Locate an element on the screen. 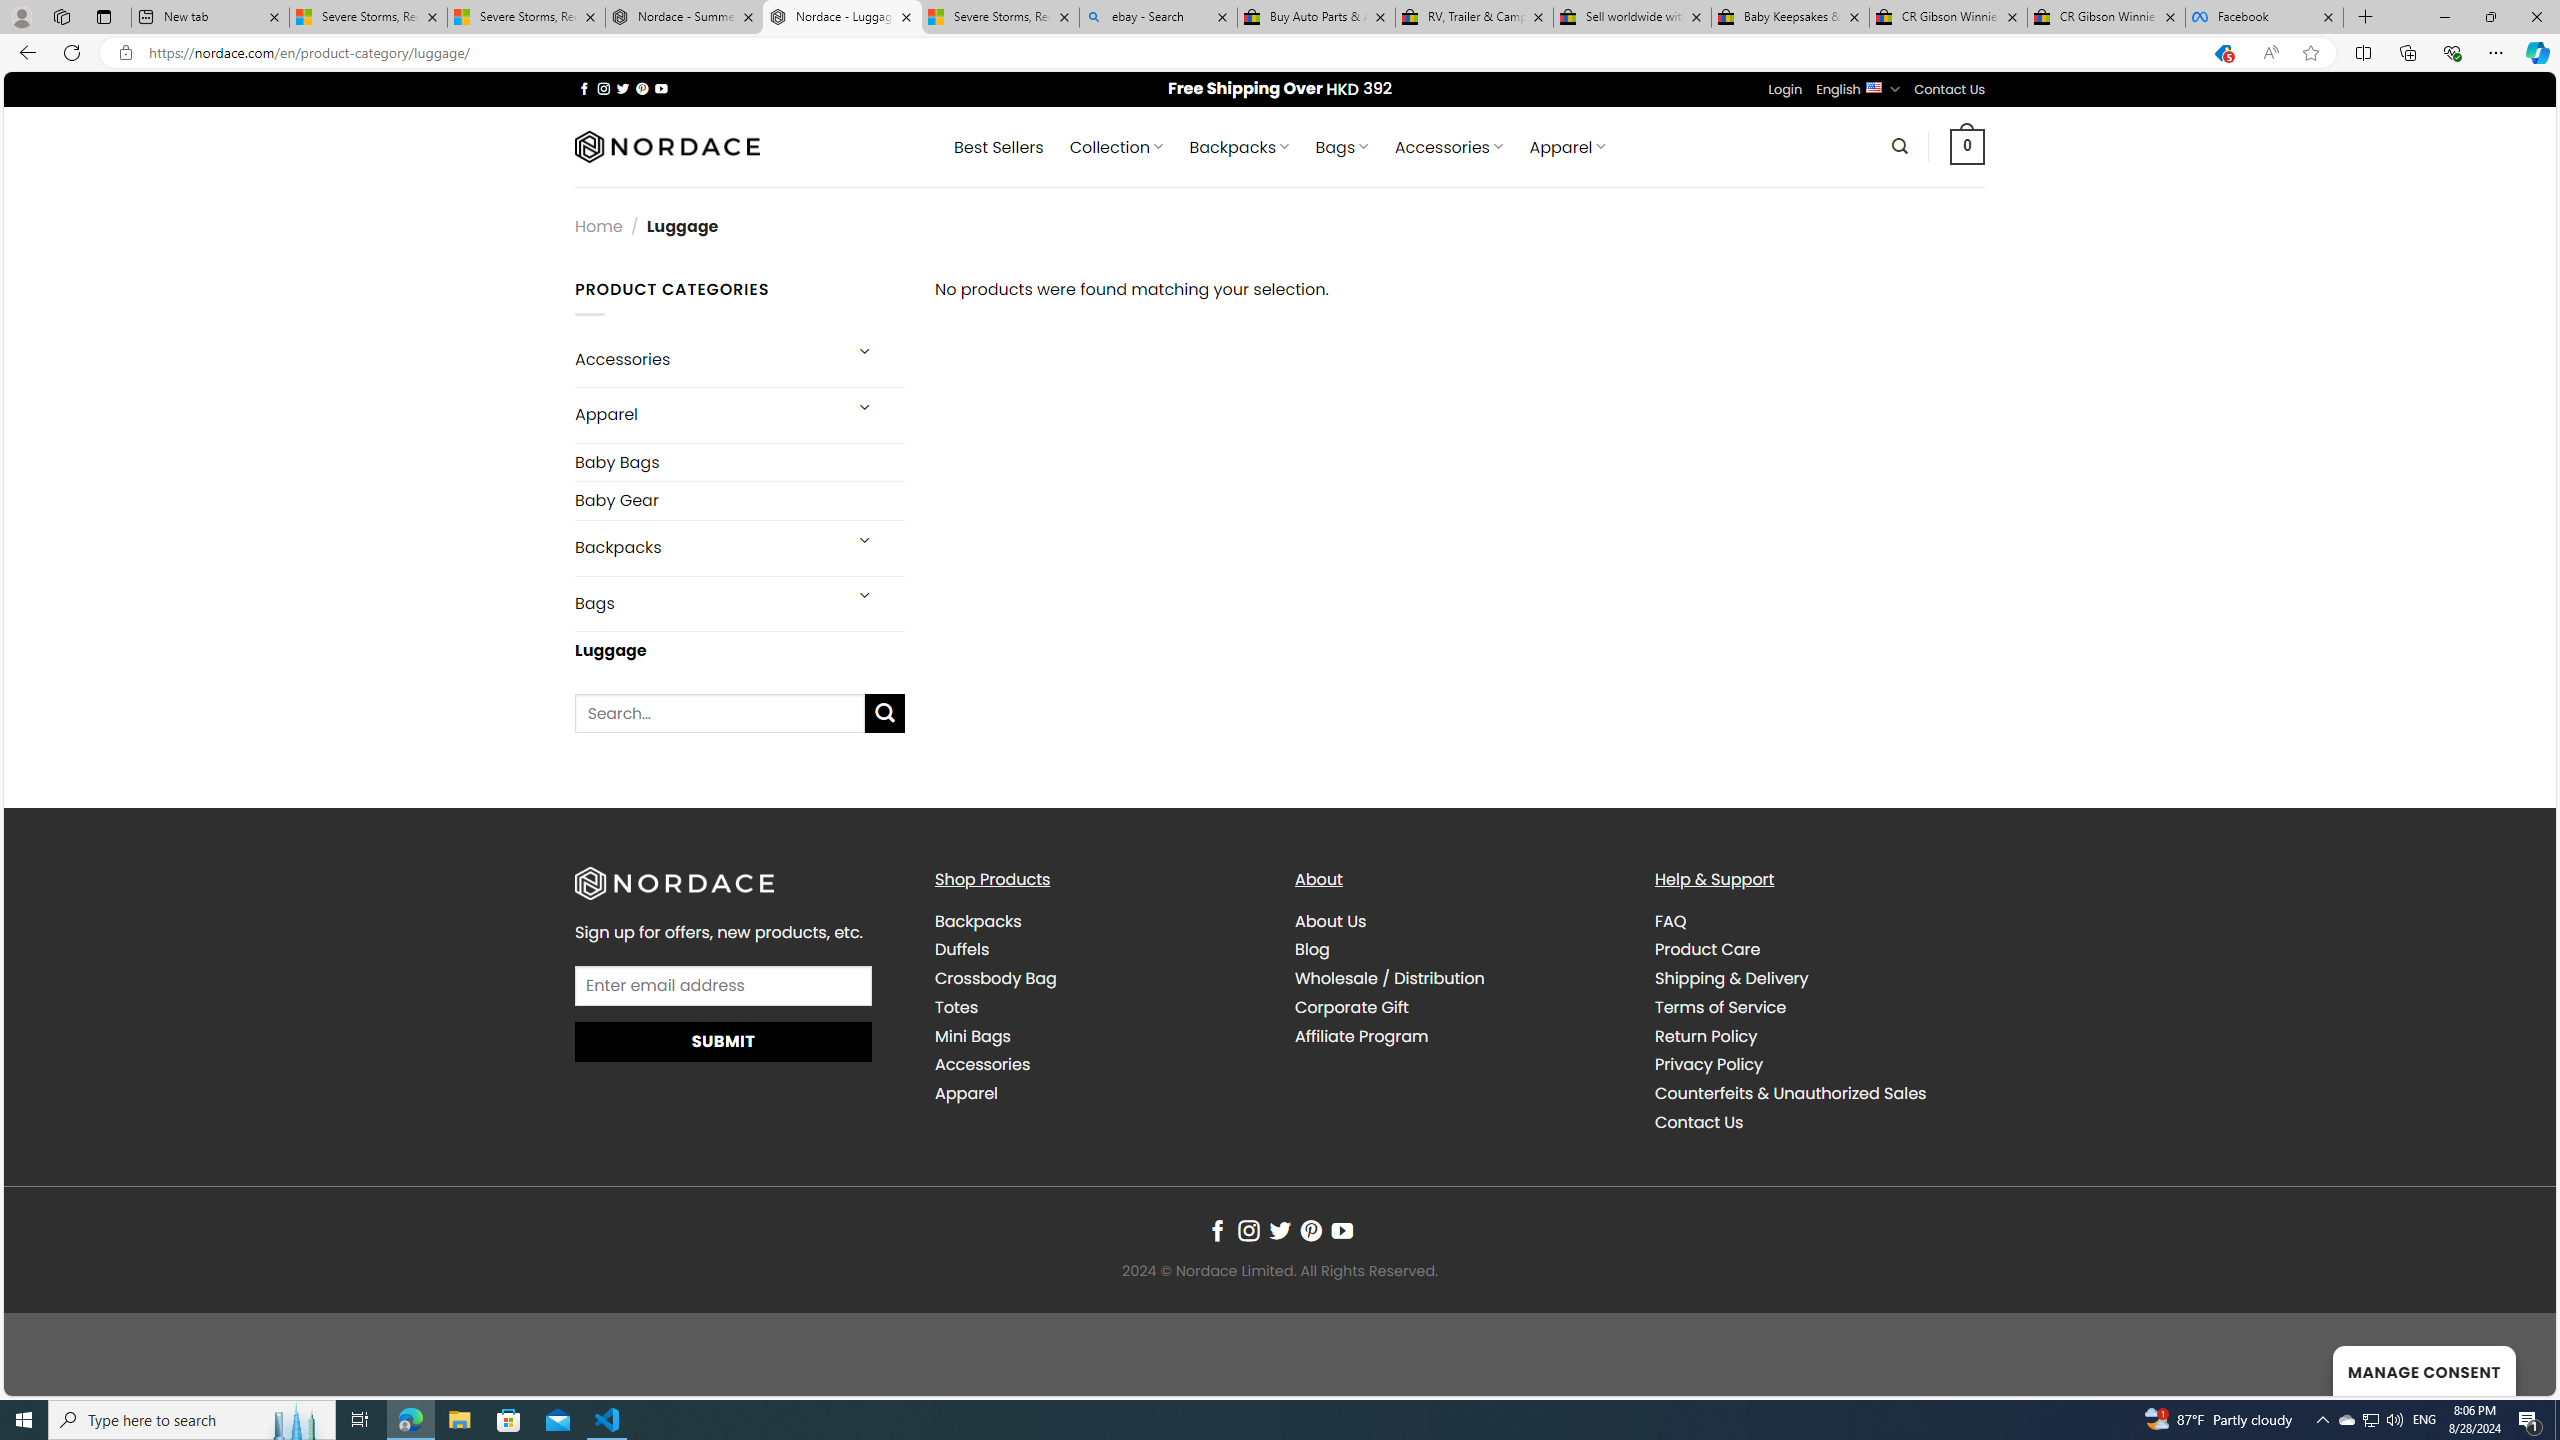 The width and height of the screenshot is (2560, 1440). Submit is located at coordinates (724, 1041).